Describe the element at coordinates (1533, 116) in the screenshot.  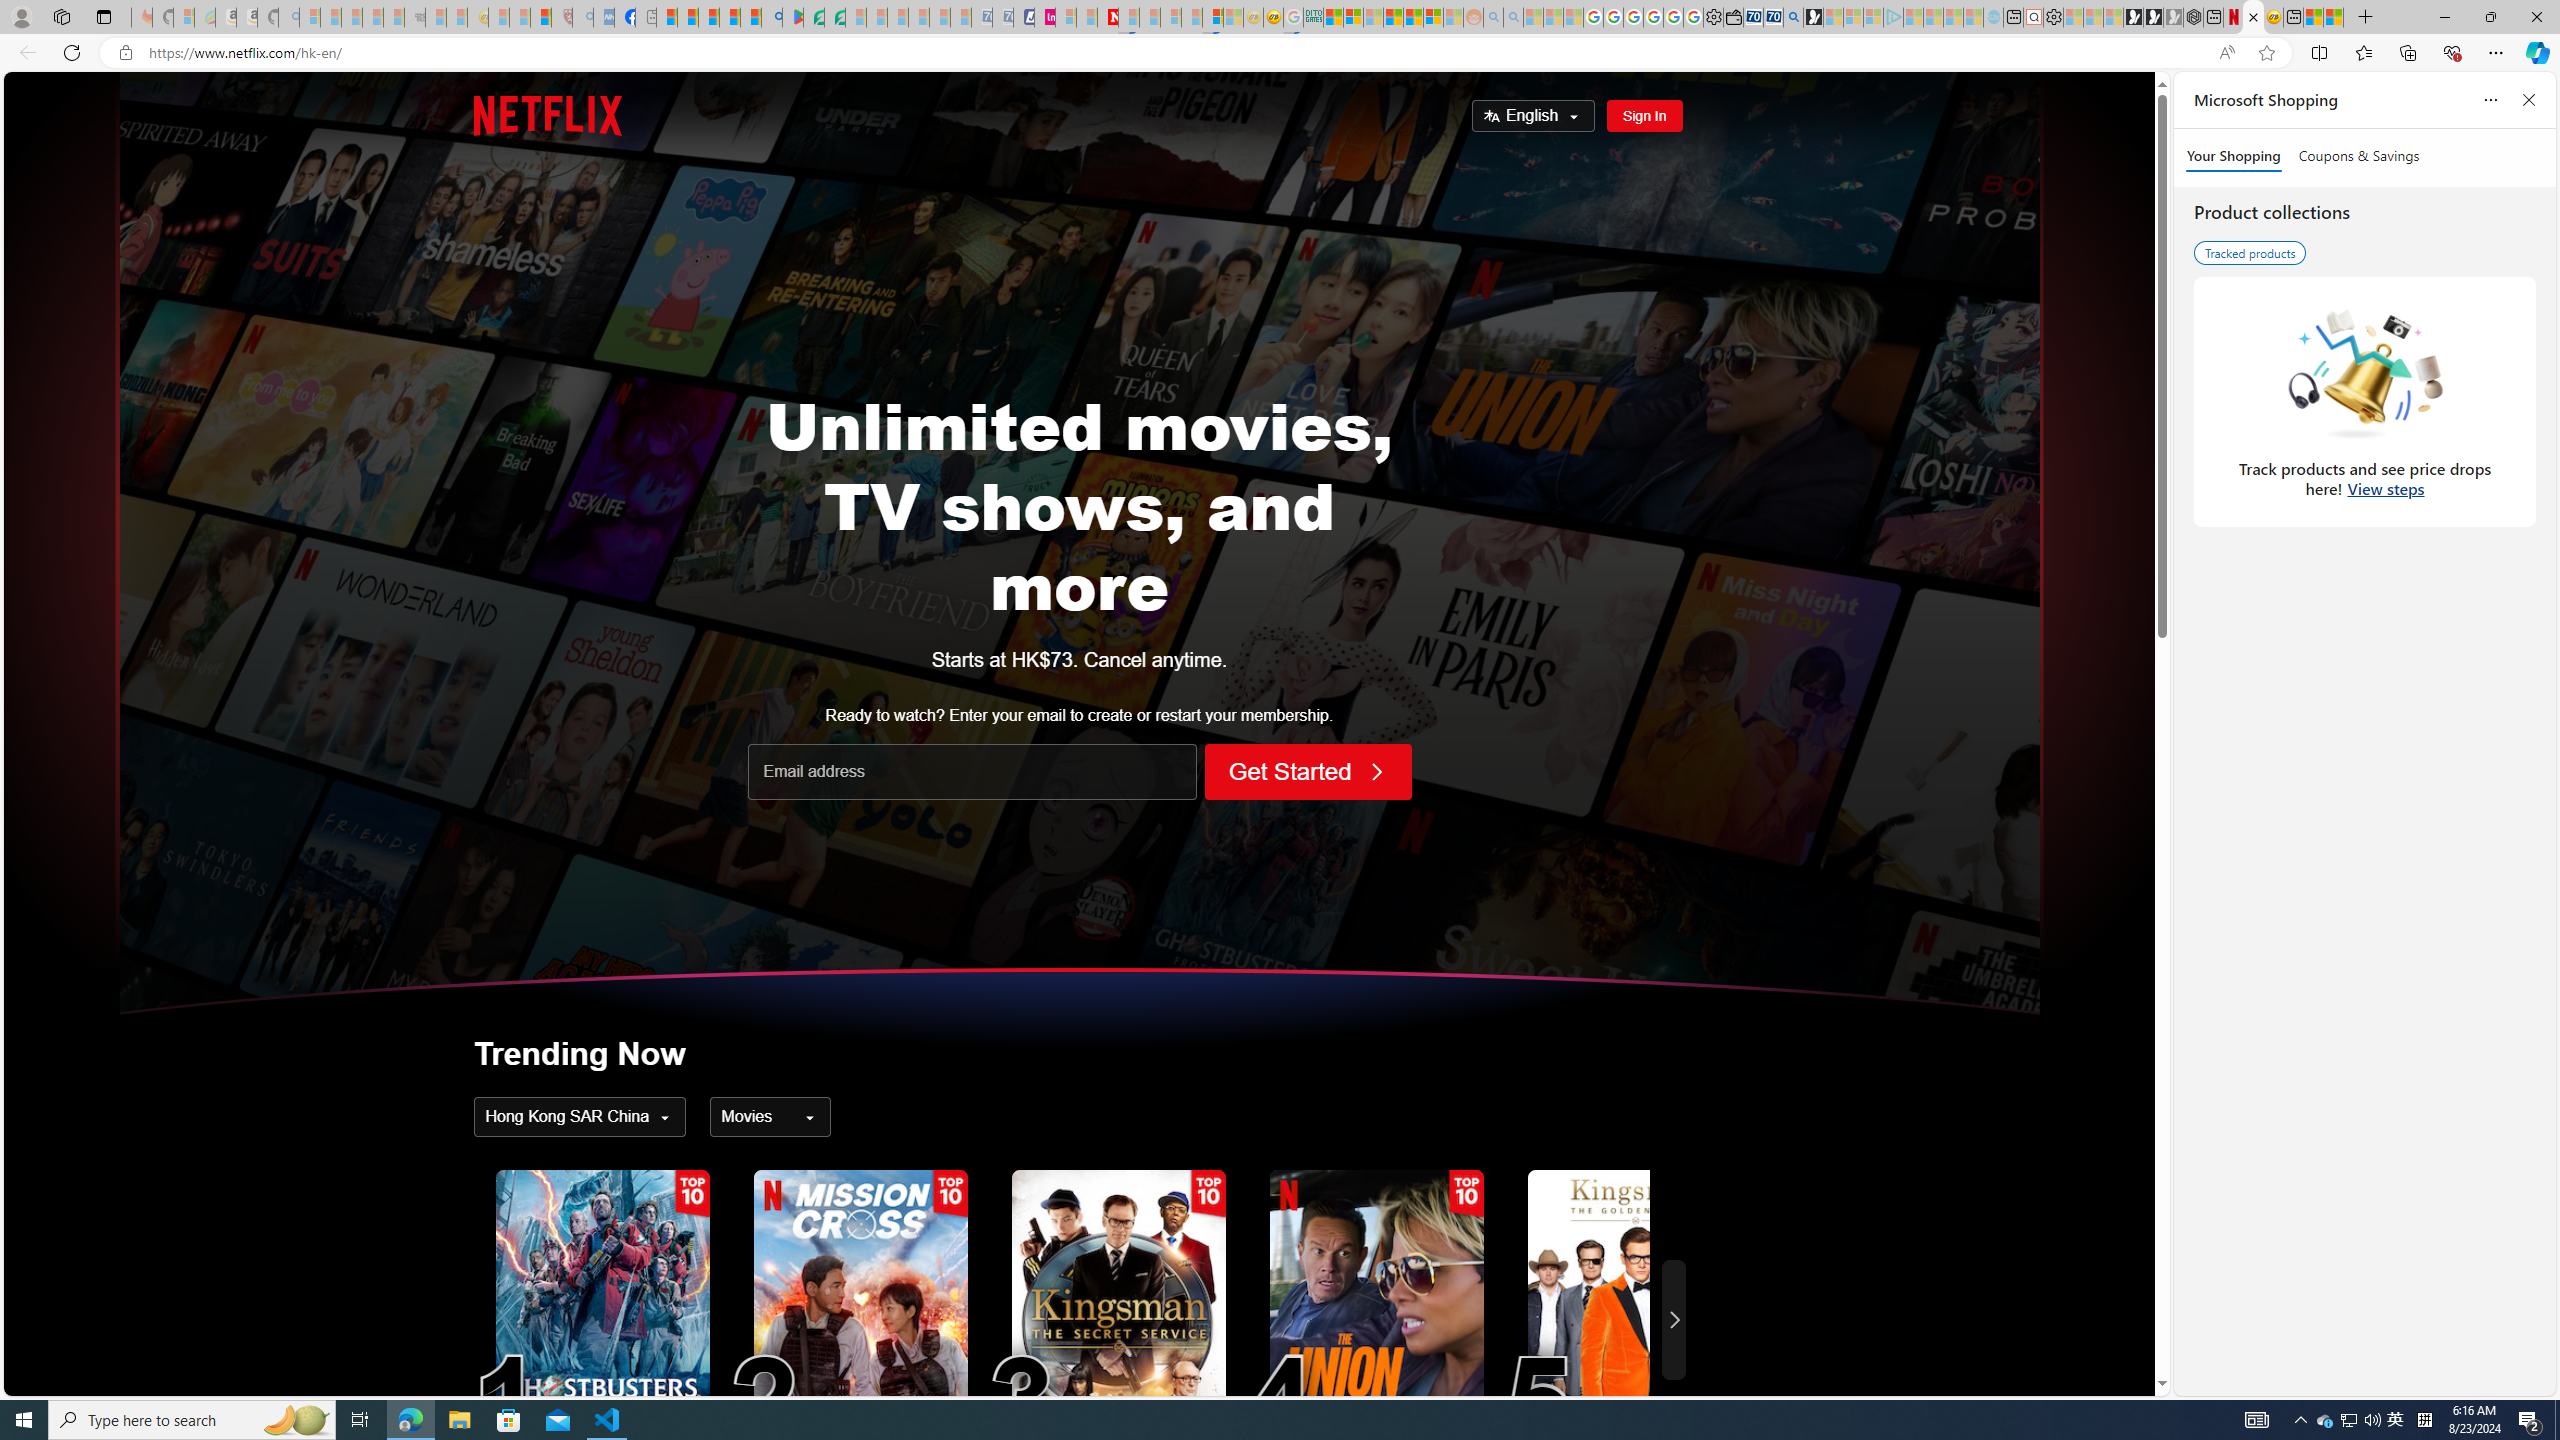
I see `Select Language` at that location.